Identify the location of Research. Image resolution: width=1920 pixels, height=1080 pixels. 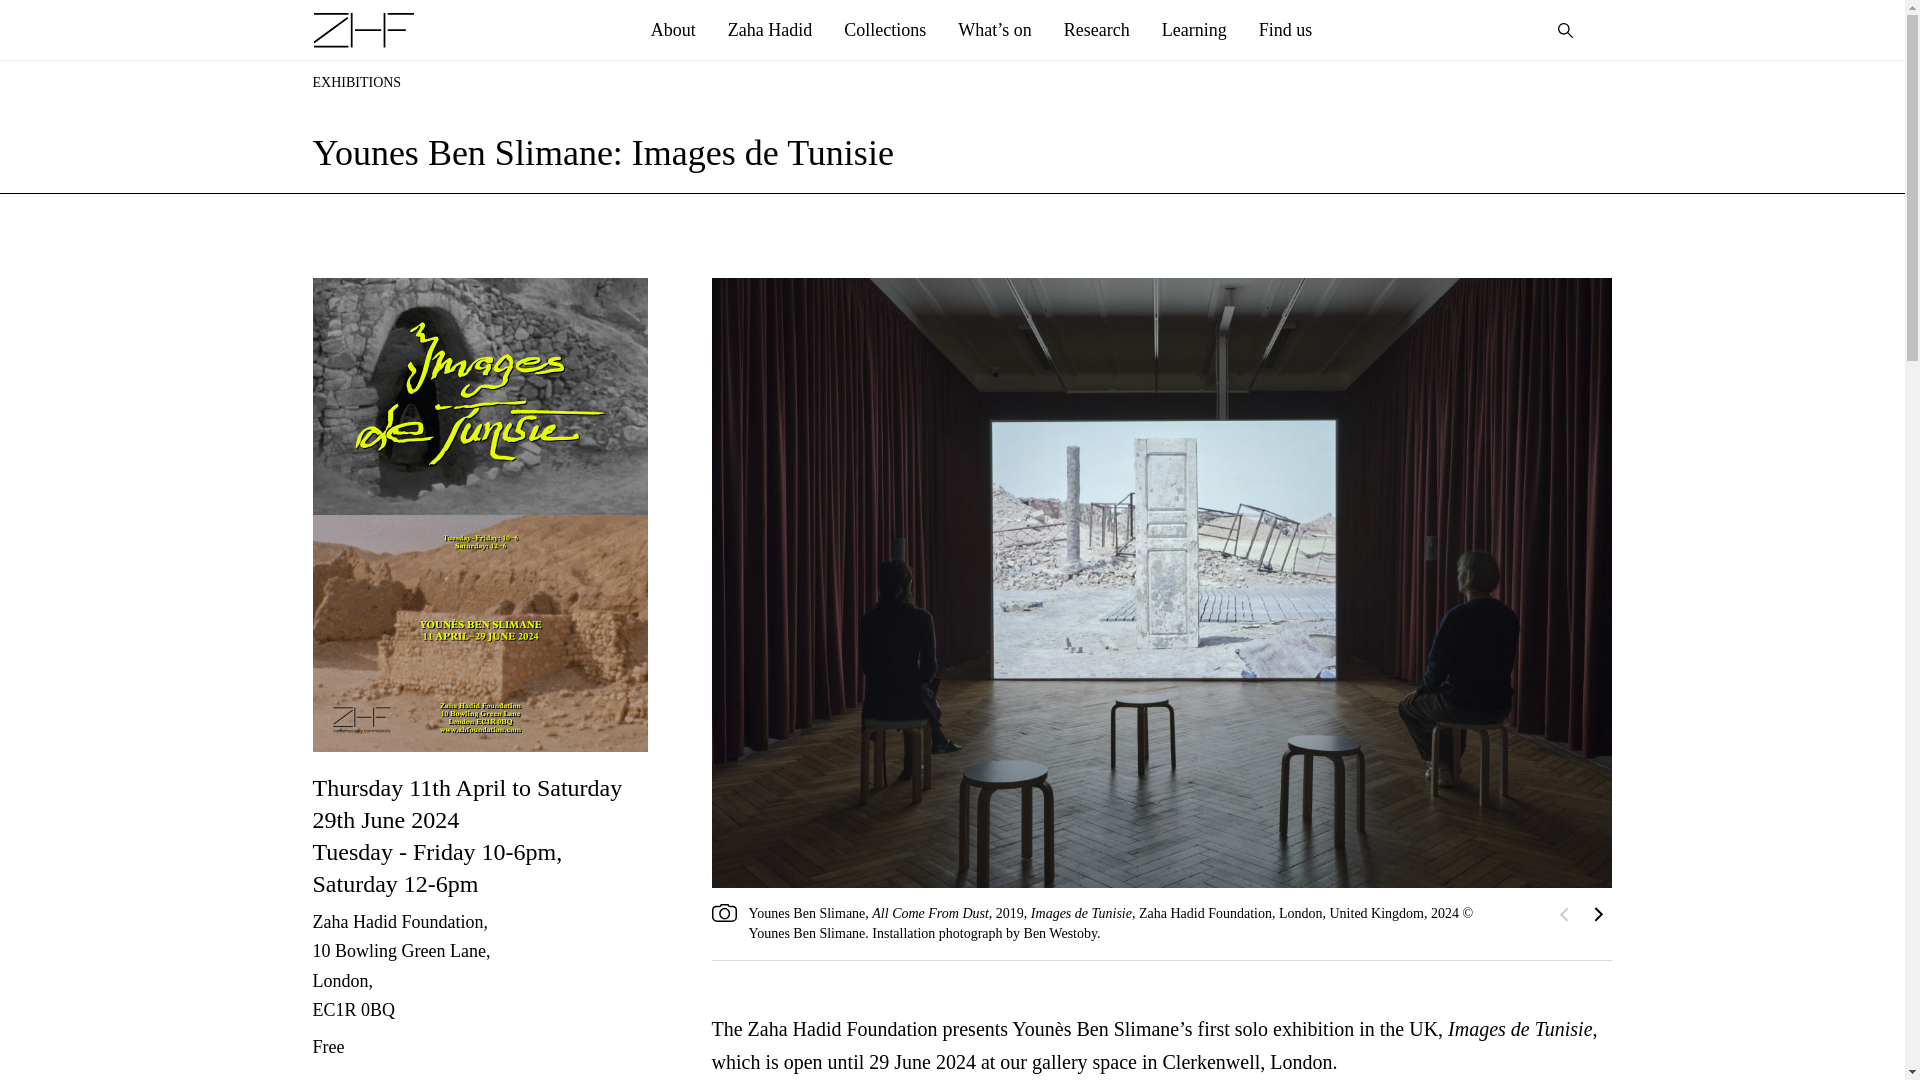
(1097, 30).